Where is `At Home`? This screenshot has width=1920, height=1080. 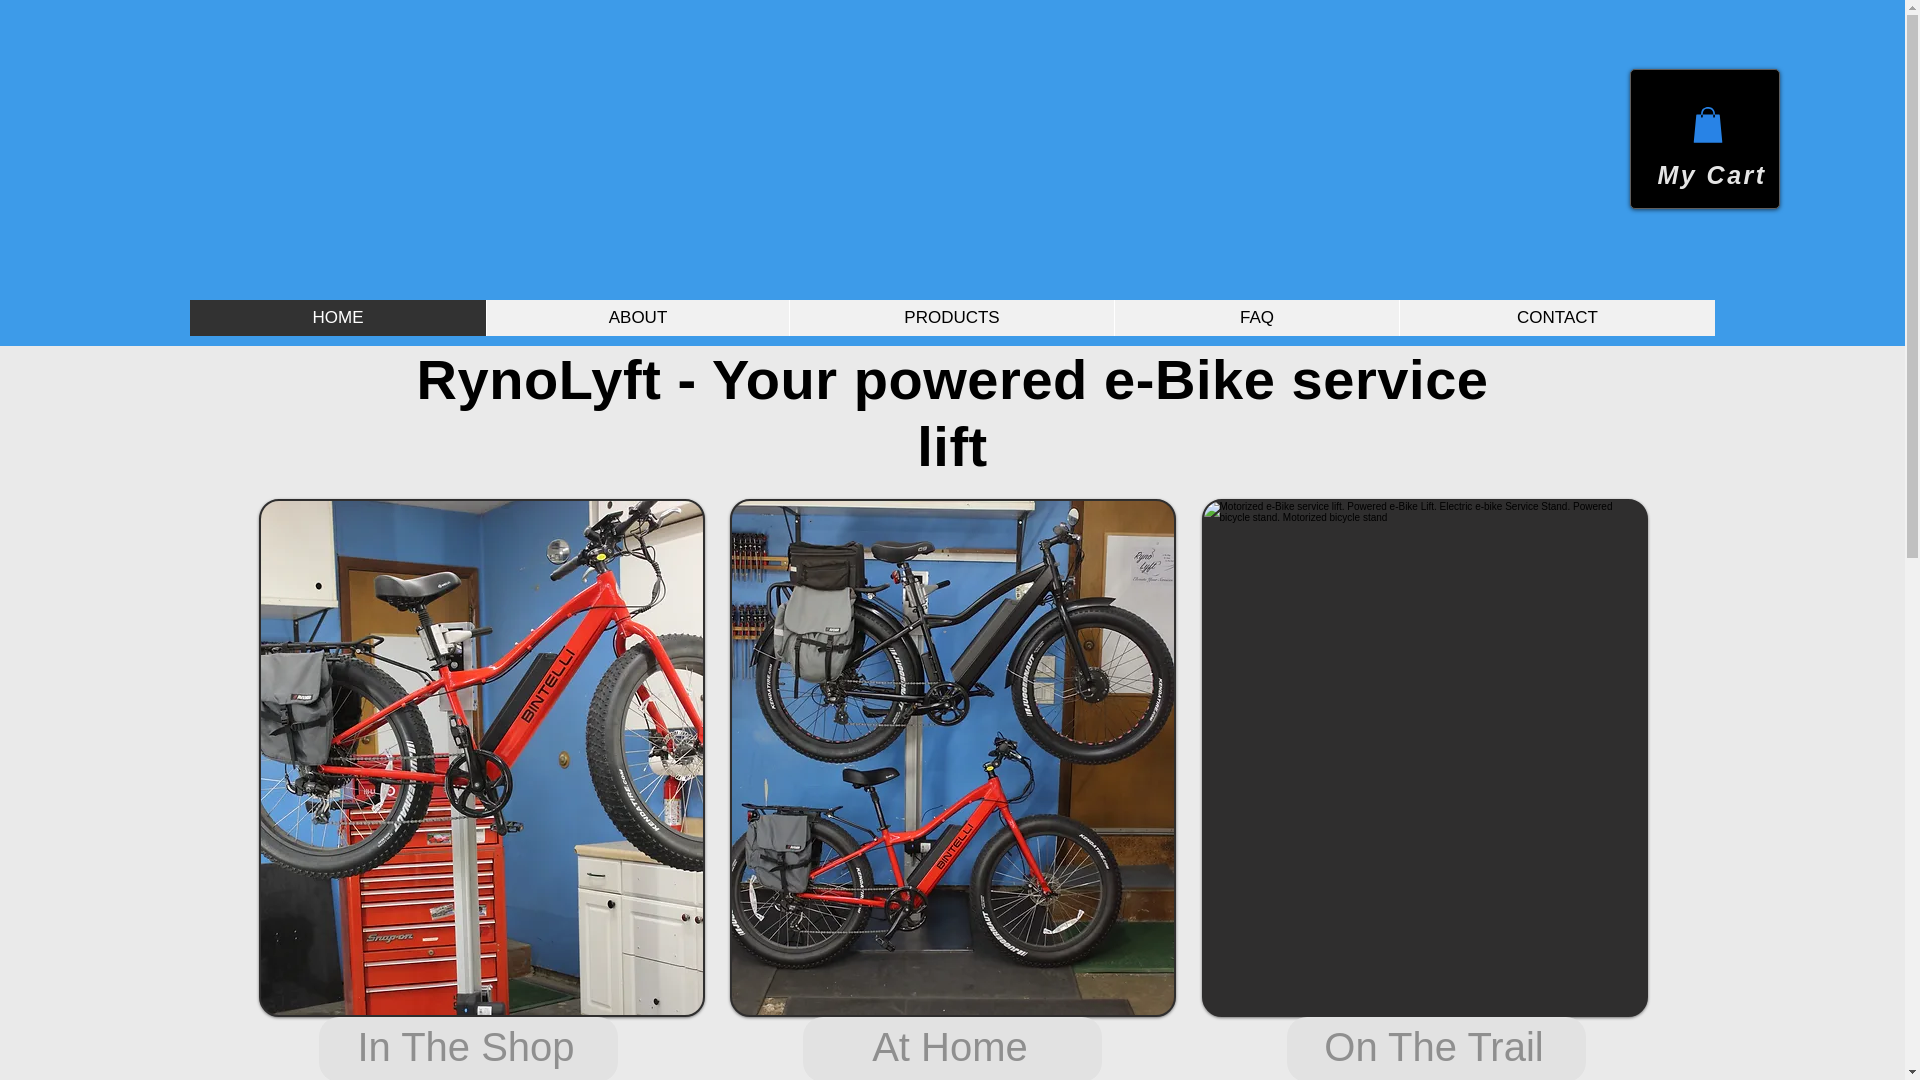 At Home is located at coordinates (951, 1048).